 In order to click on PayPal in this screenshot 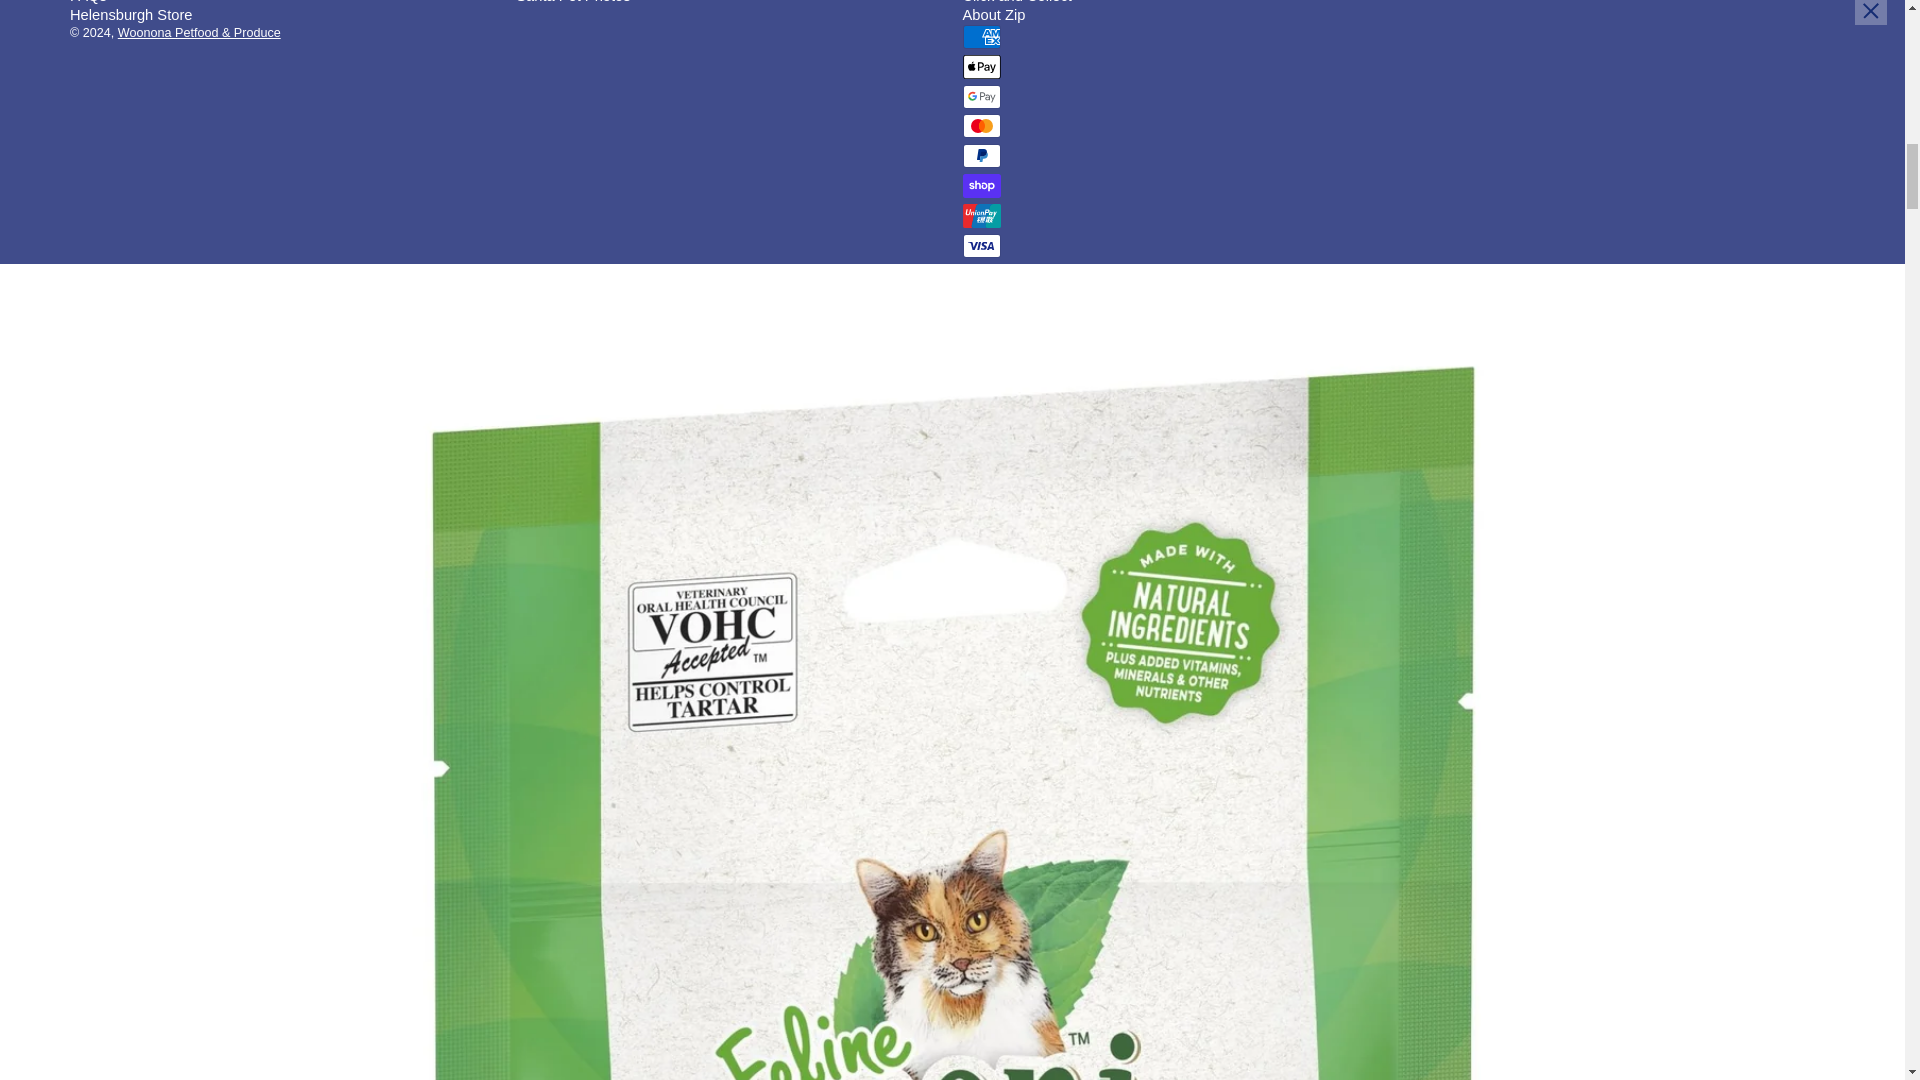, I will do `click(980, 156)`.